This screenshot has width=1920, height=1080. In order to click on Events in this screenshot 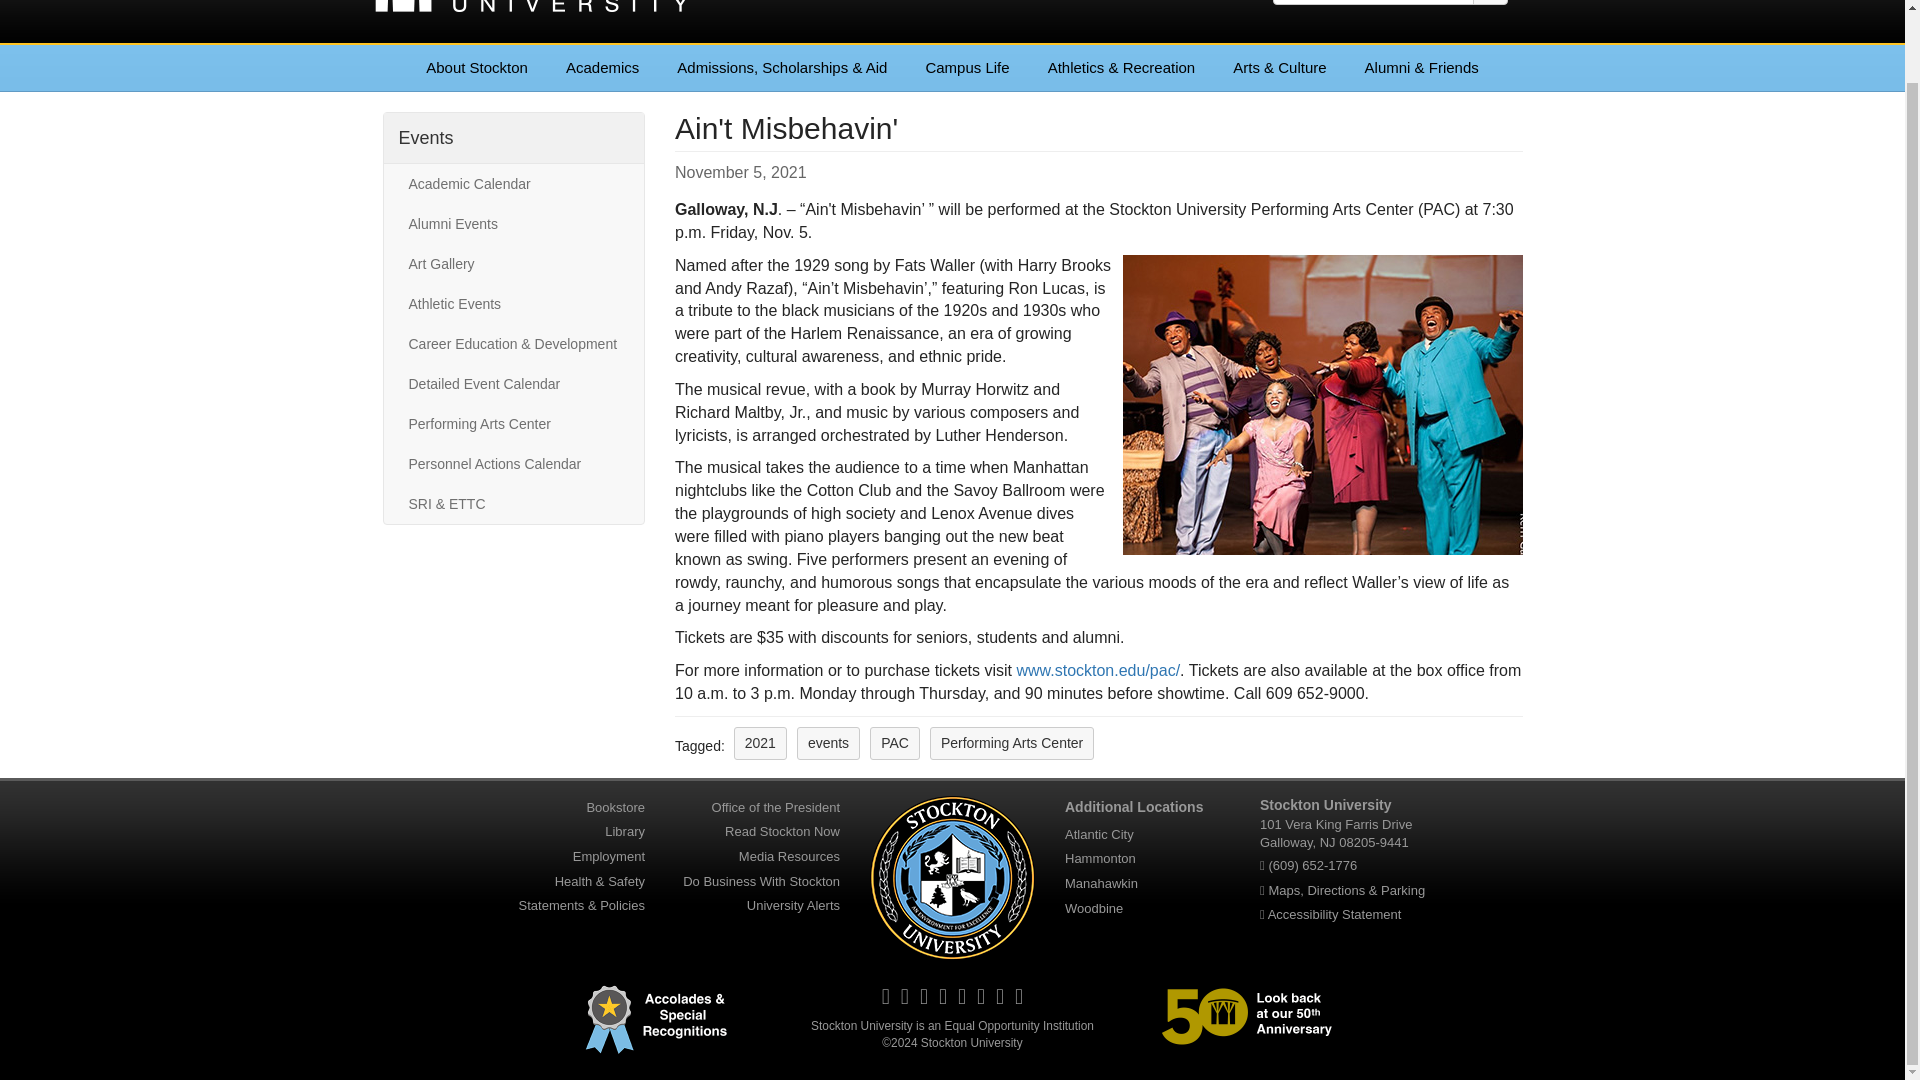, I will do `click(425, 138)`.